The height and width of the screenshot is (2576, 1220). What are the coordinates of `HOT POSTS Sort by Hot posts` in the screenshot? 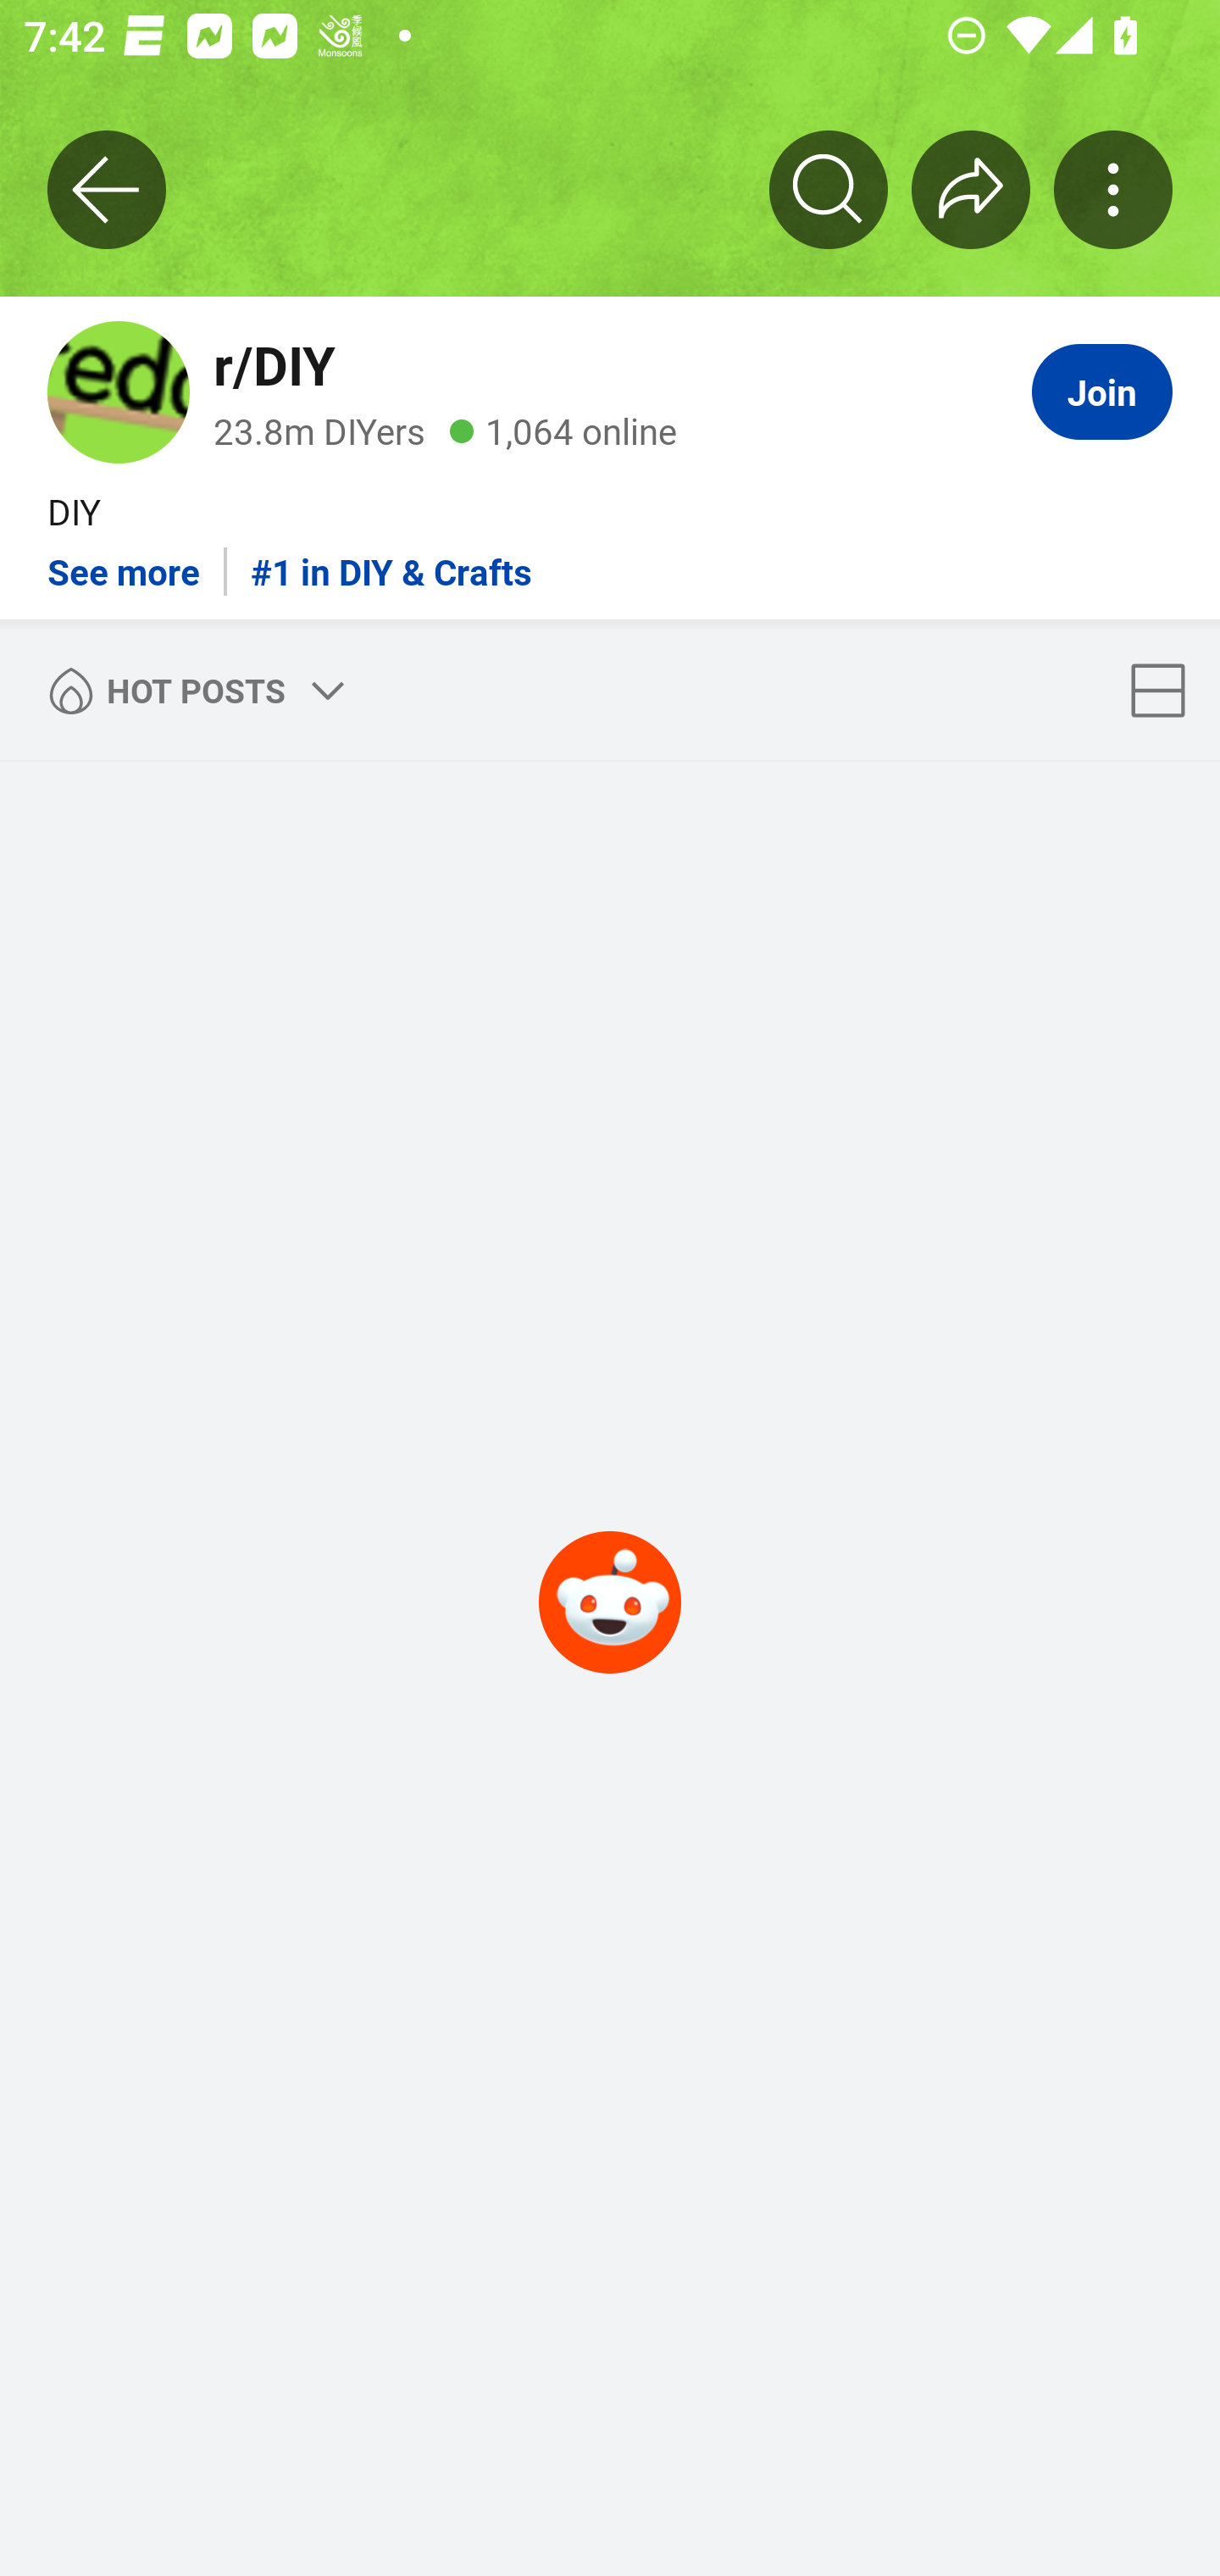 It's located at (190, 690).